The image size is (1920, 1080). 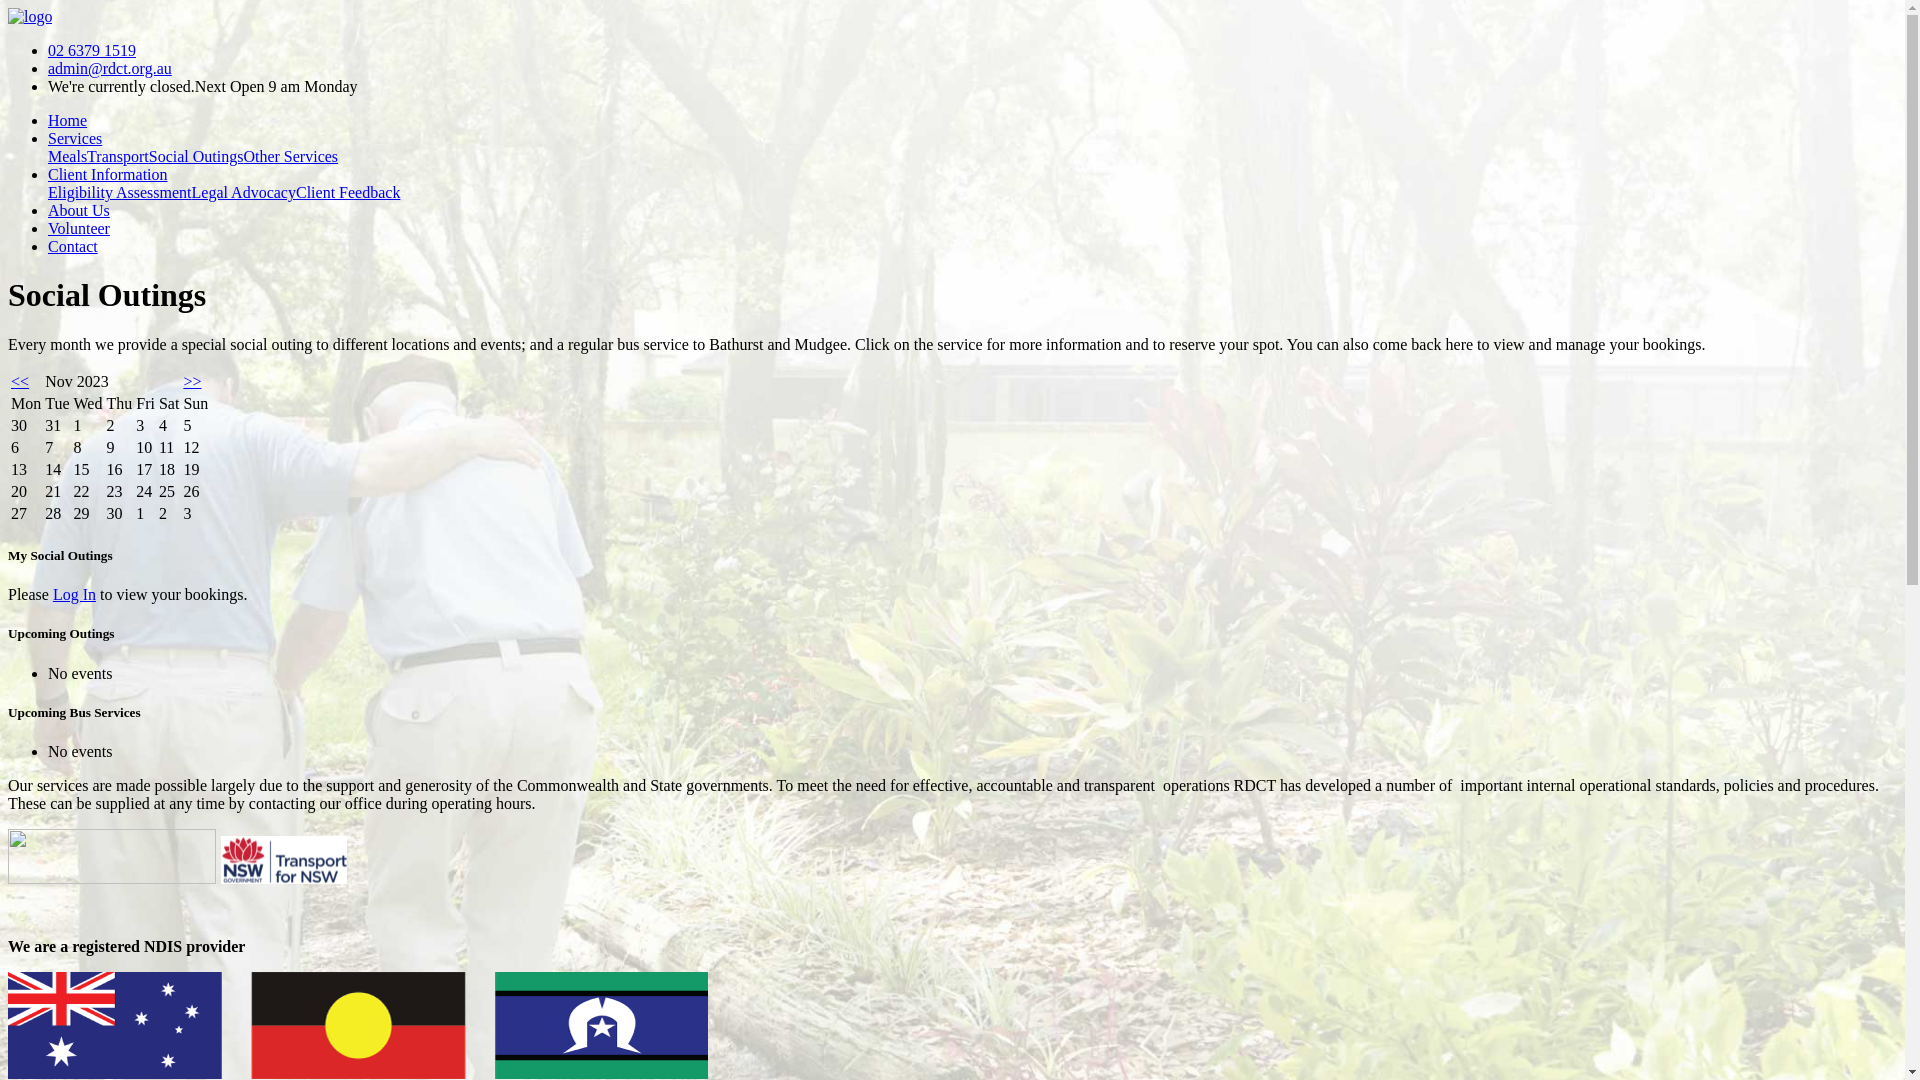 What do you see at coordinates (348, 192) in the screenshot?
I see `Client Feedback` at bounding box center [348, 192].